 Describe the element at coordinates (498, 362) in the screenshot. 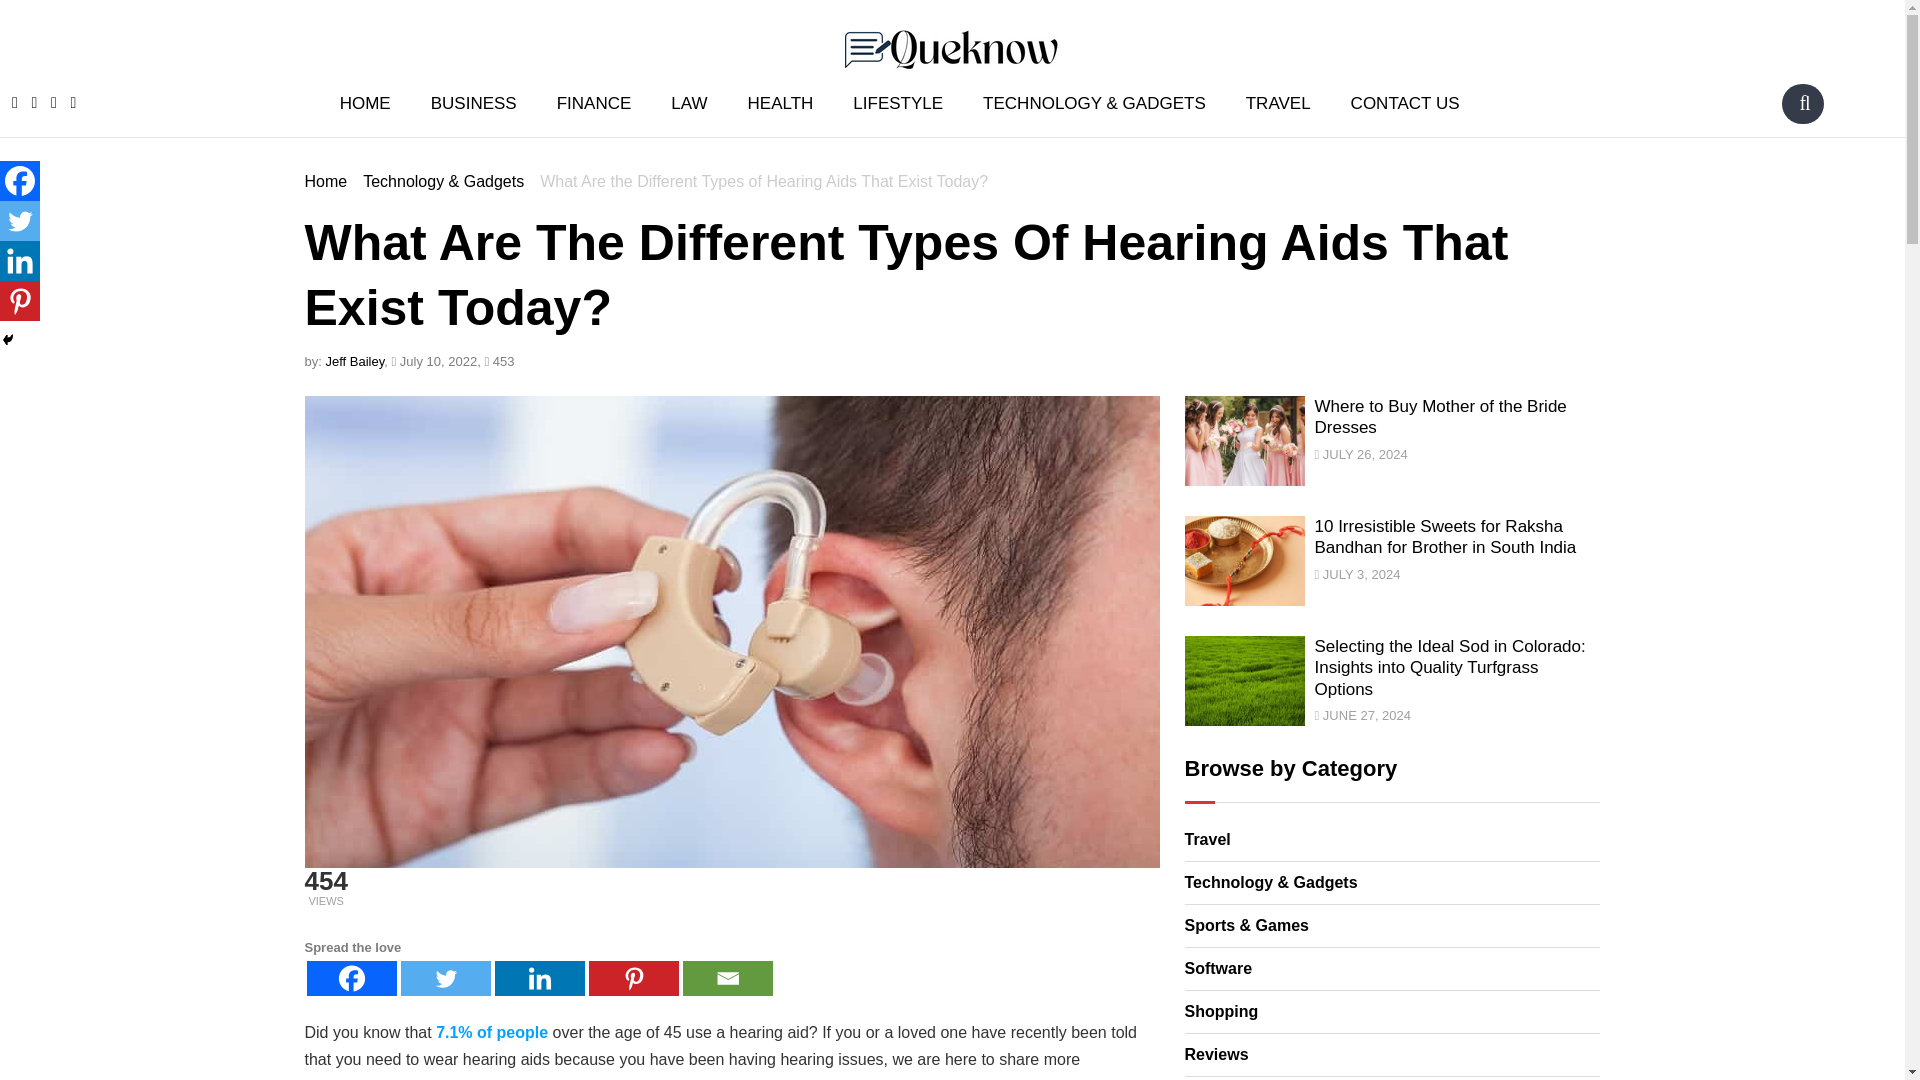

I see `453` at that location.